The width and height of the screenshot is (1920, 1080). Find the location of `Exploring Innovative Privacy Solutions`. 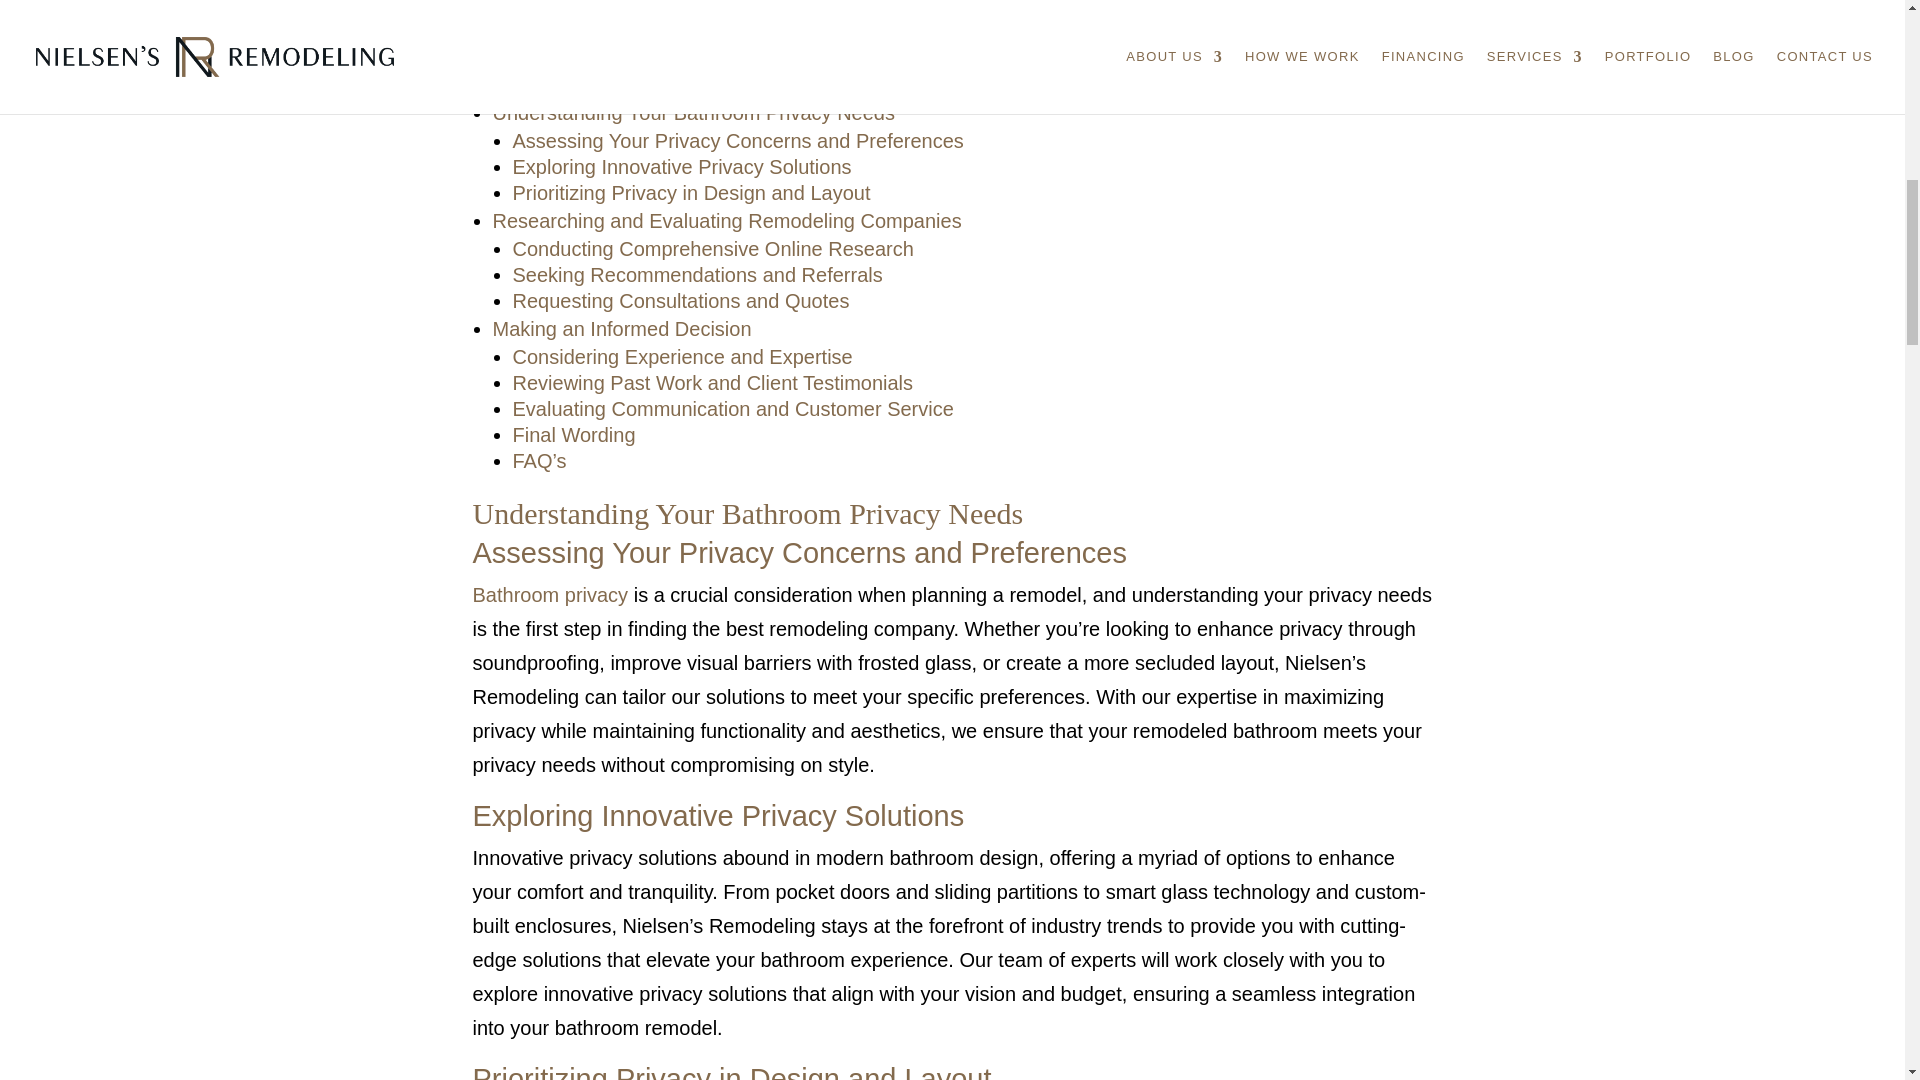

Exploring Innovative Privacy Solutions is located at coordinates (681, 166).